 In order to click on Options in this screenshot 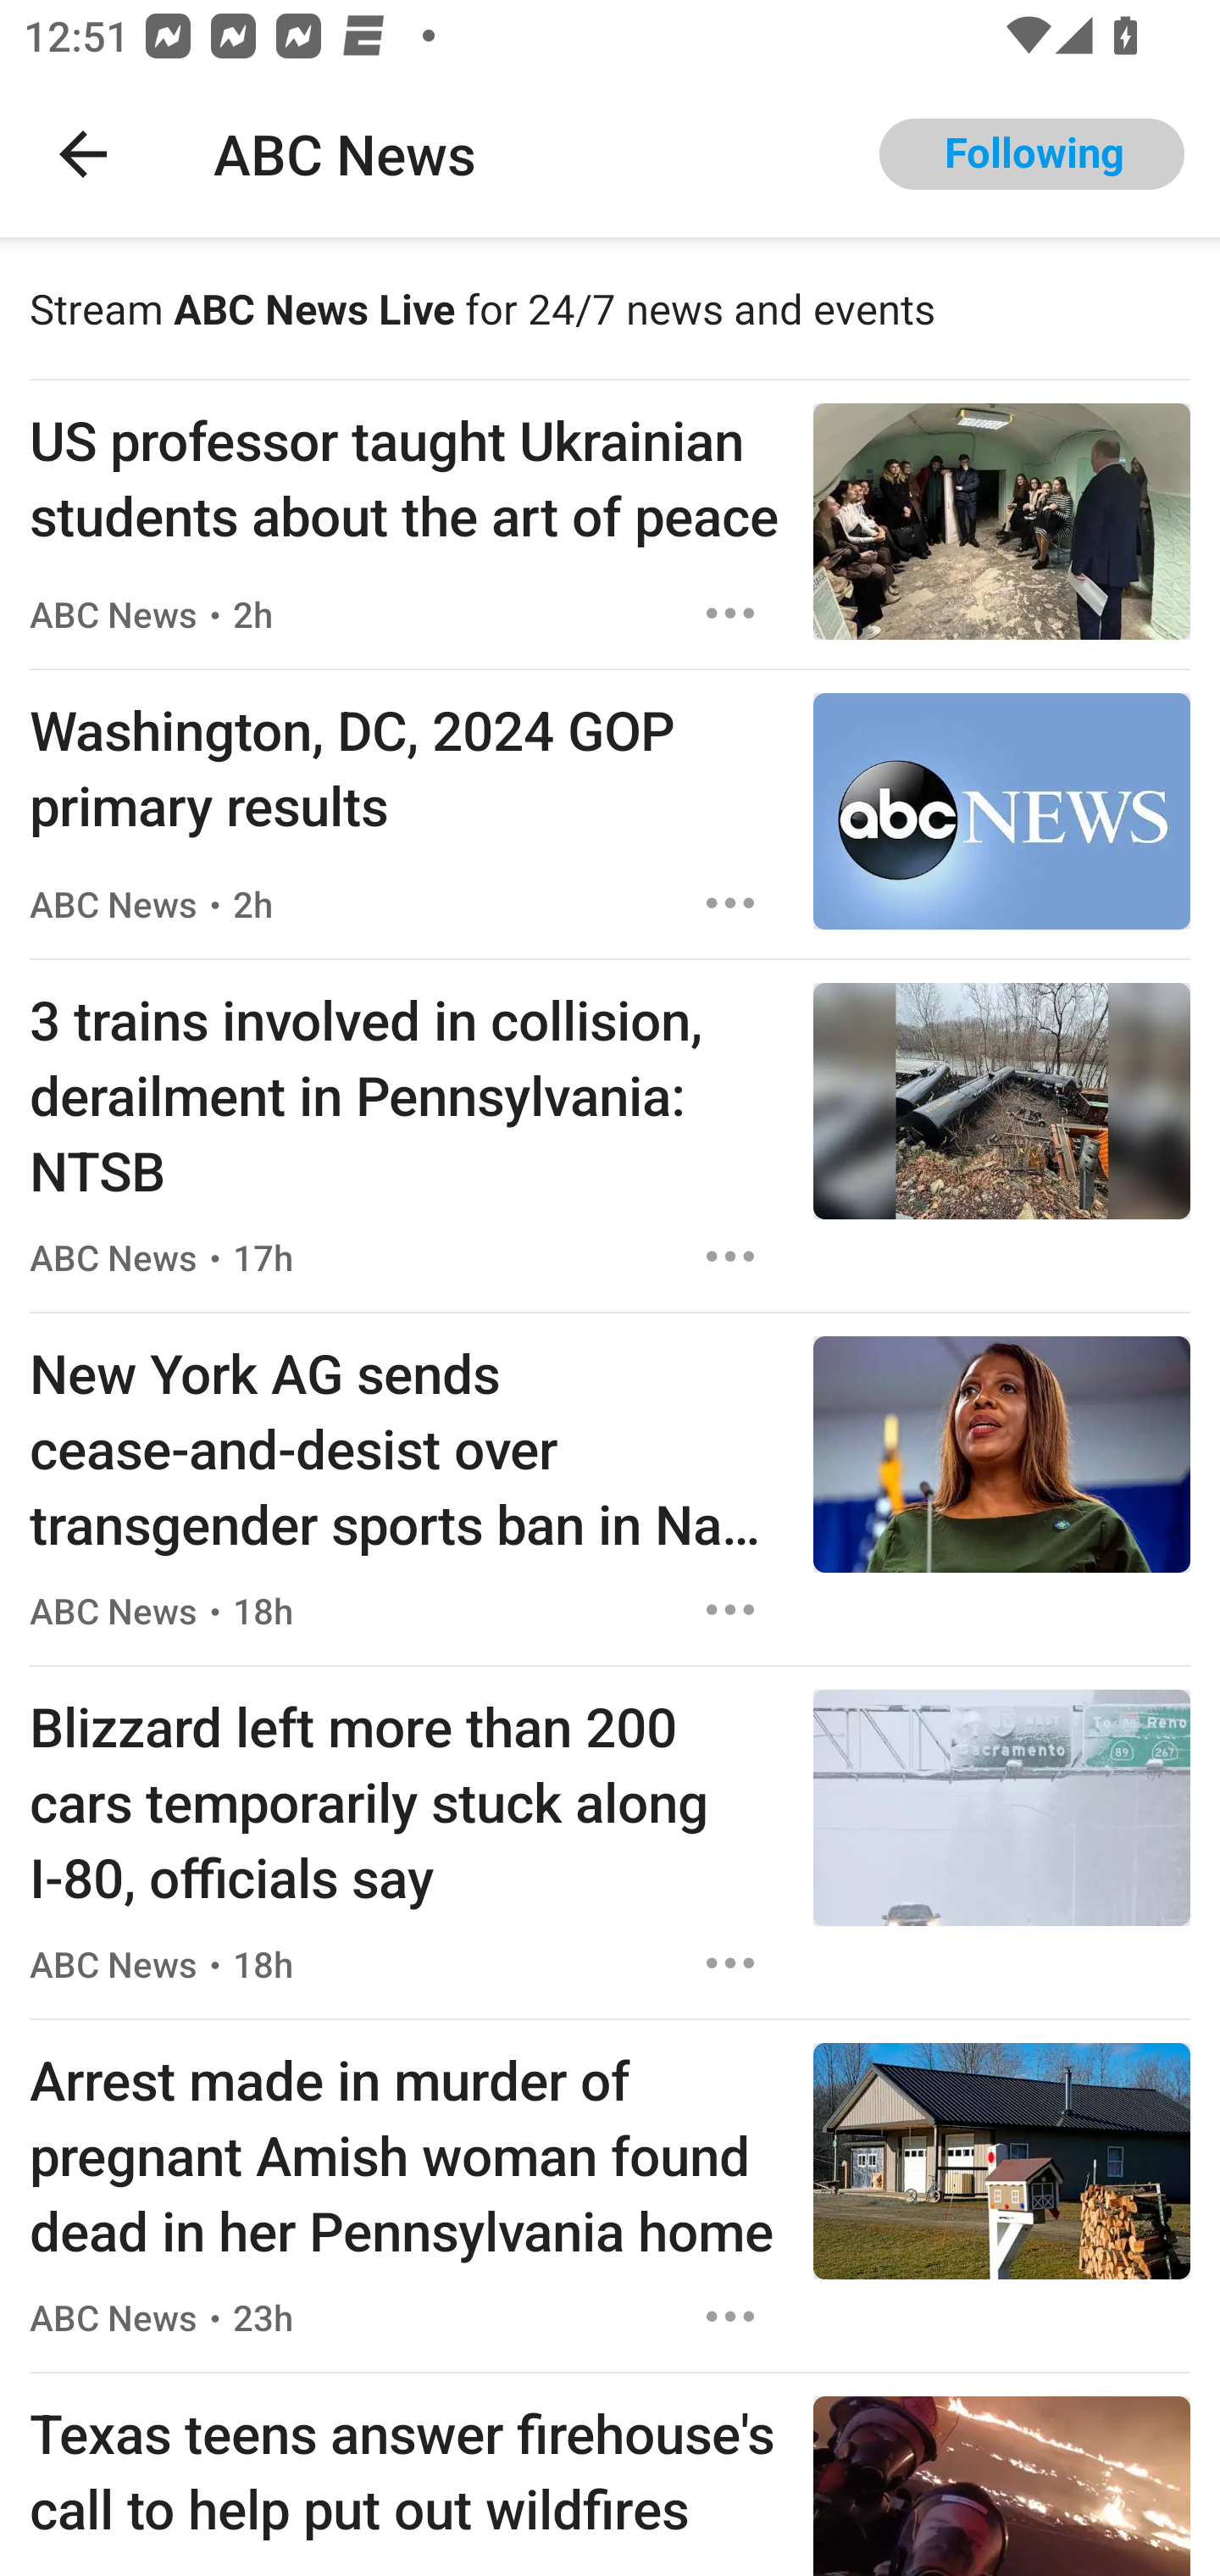, I will do `click(730, 1257)`.